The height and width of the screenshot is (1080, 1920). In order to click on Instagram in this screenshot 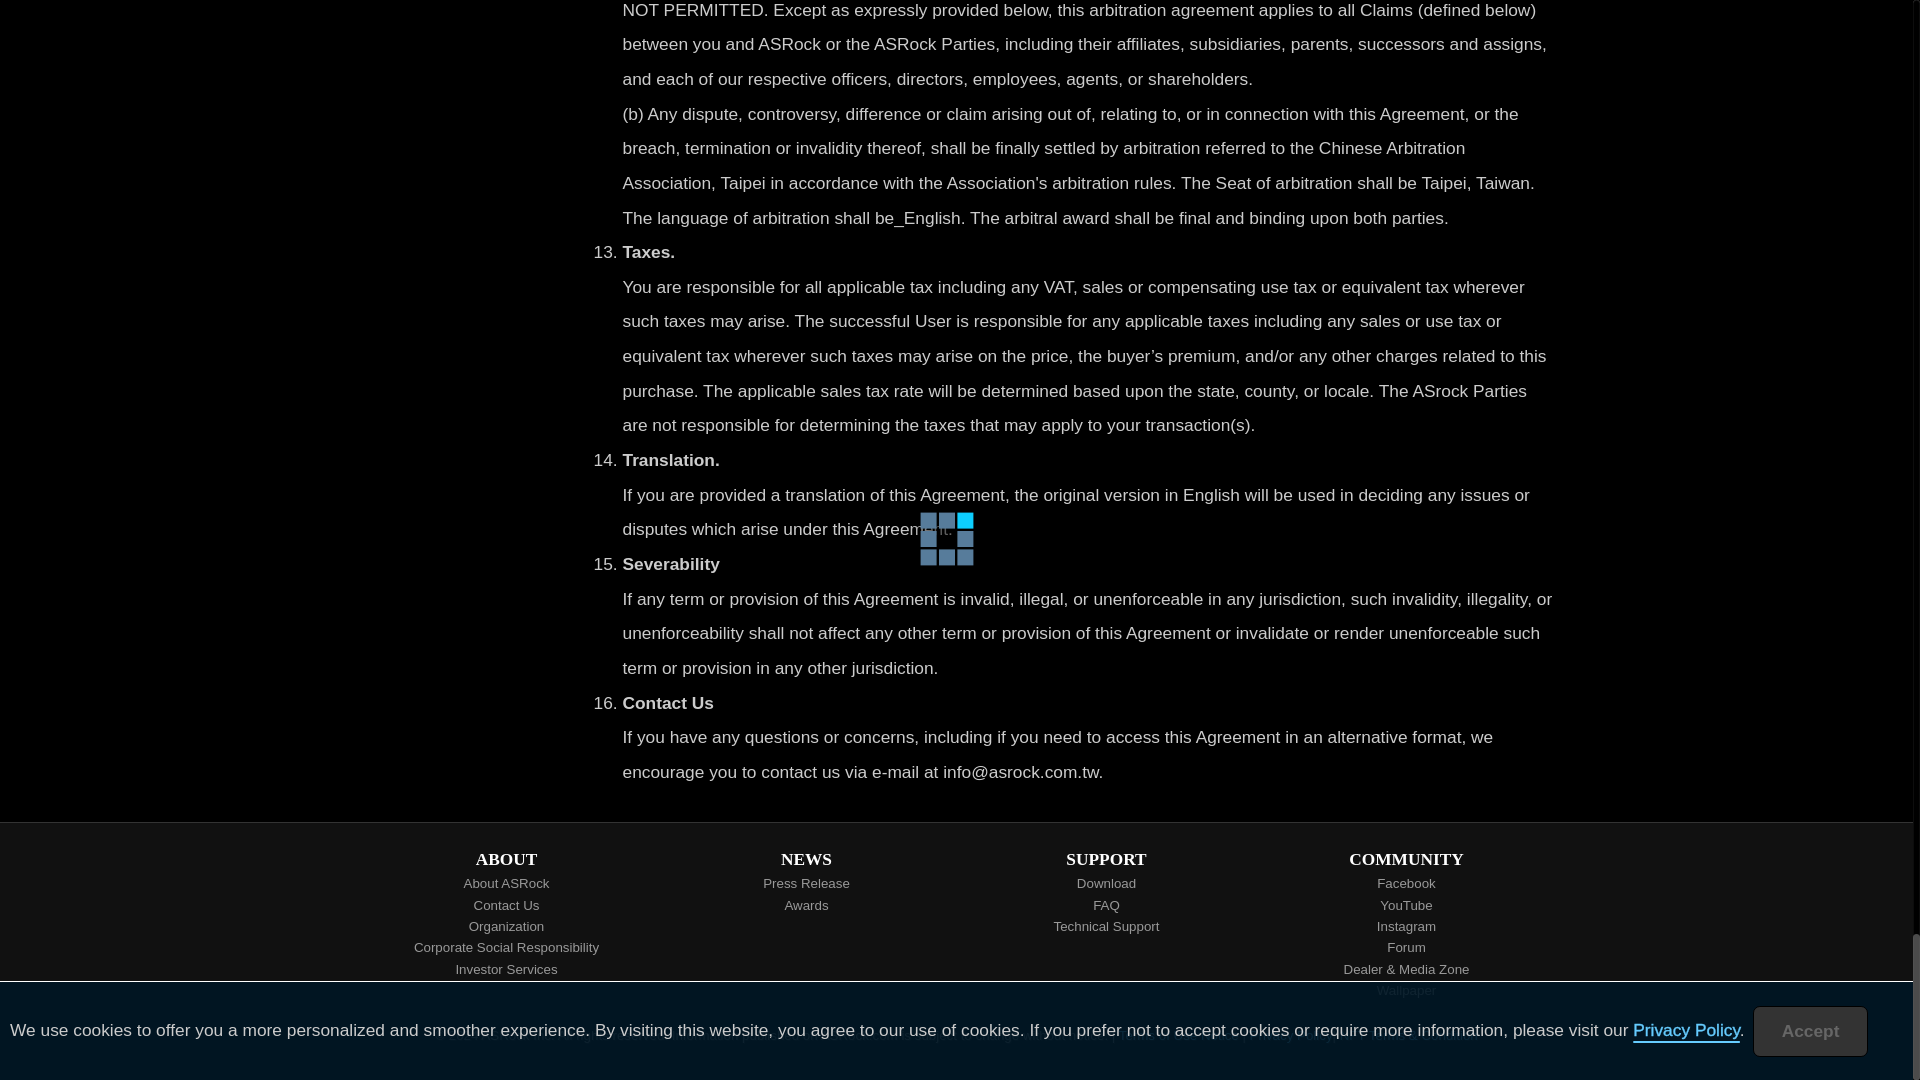, I will do `click(1405, 926)`.